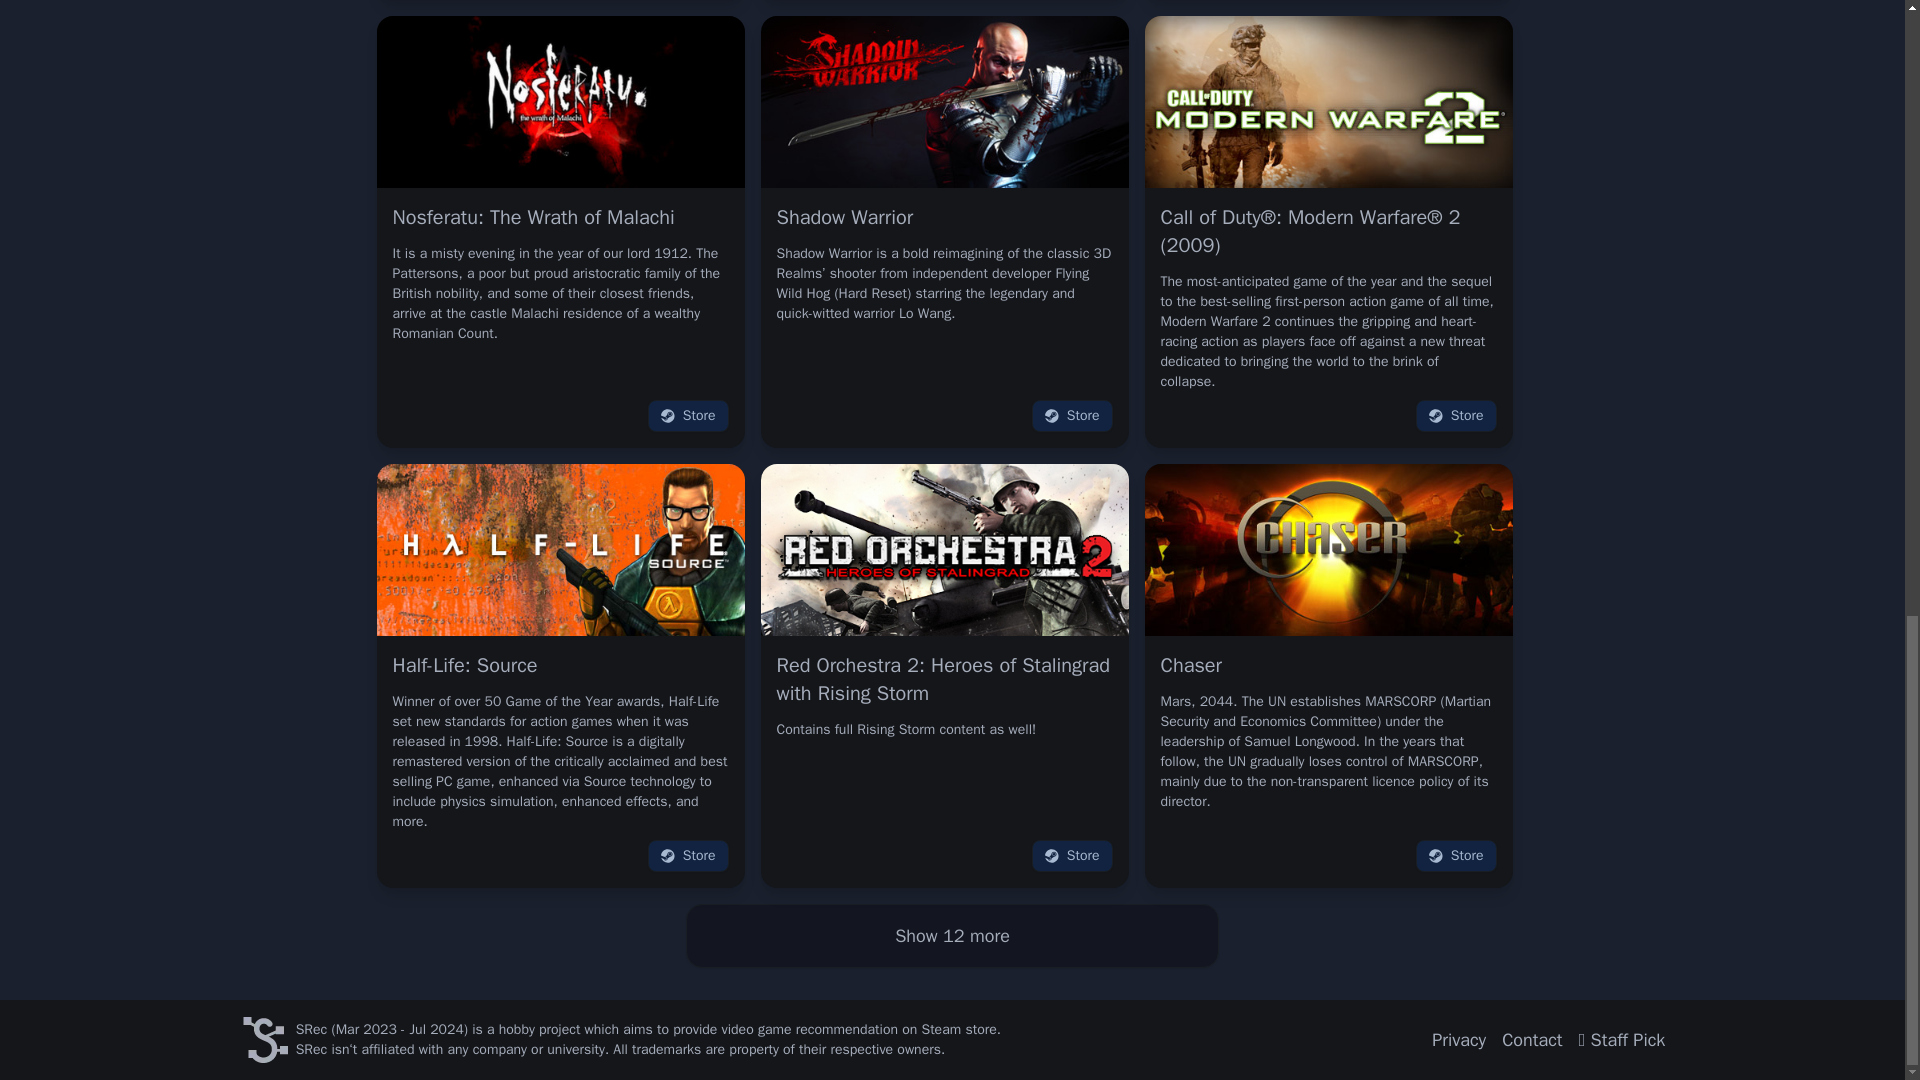  I want to click on Store, so click(1072, 416).